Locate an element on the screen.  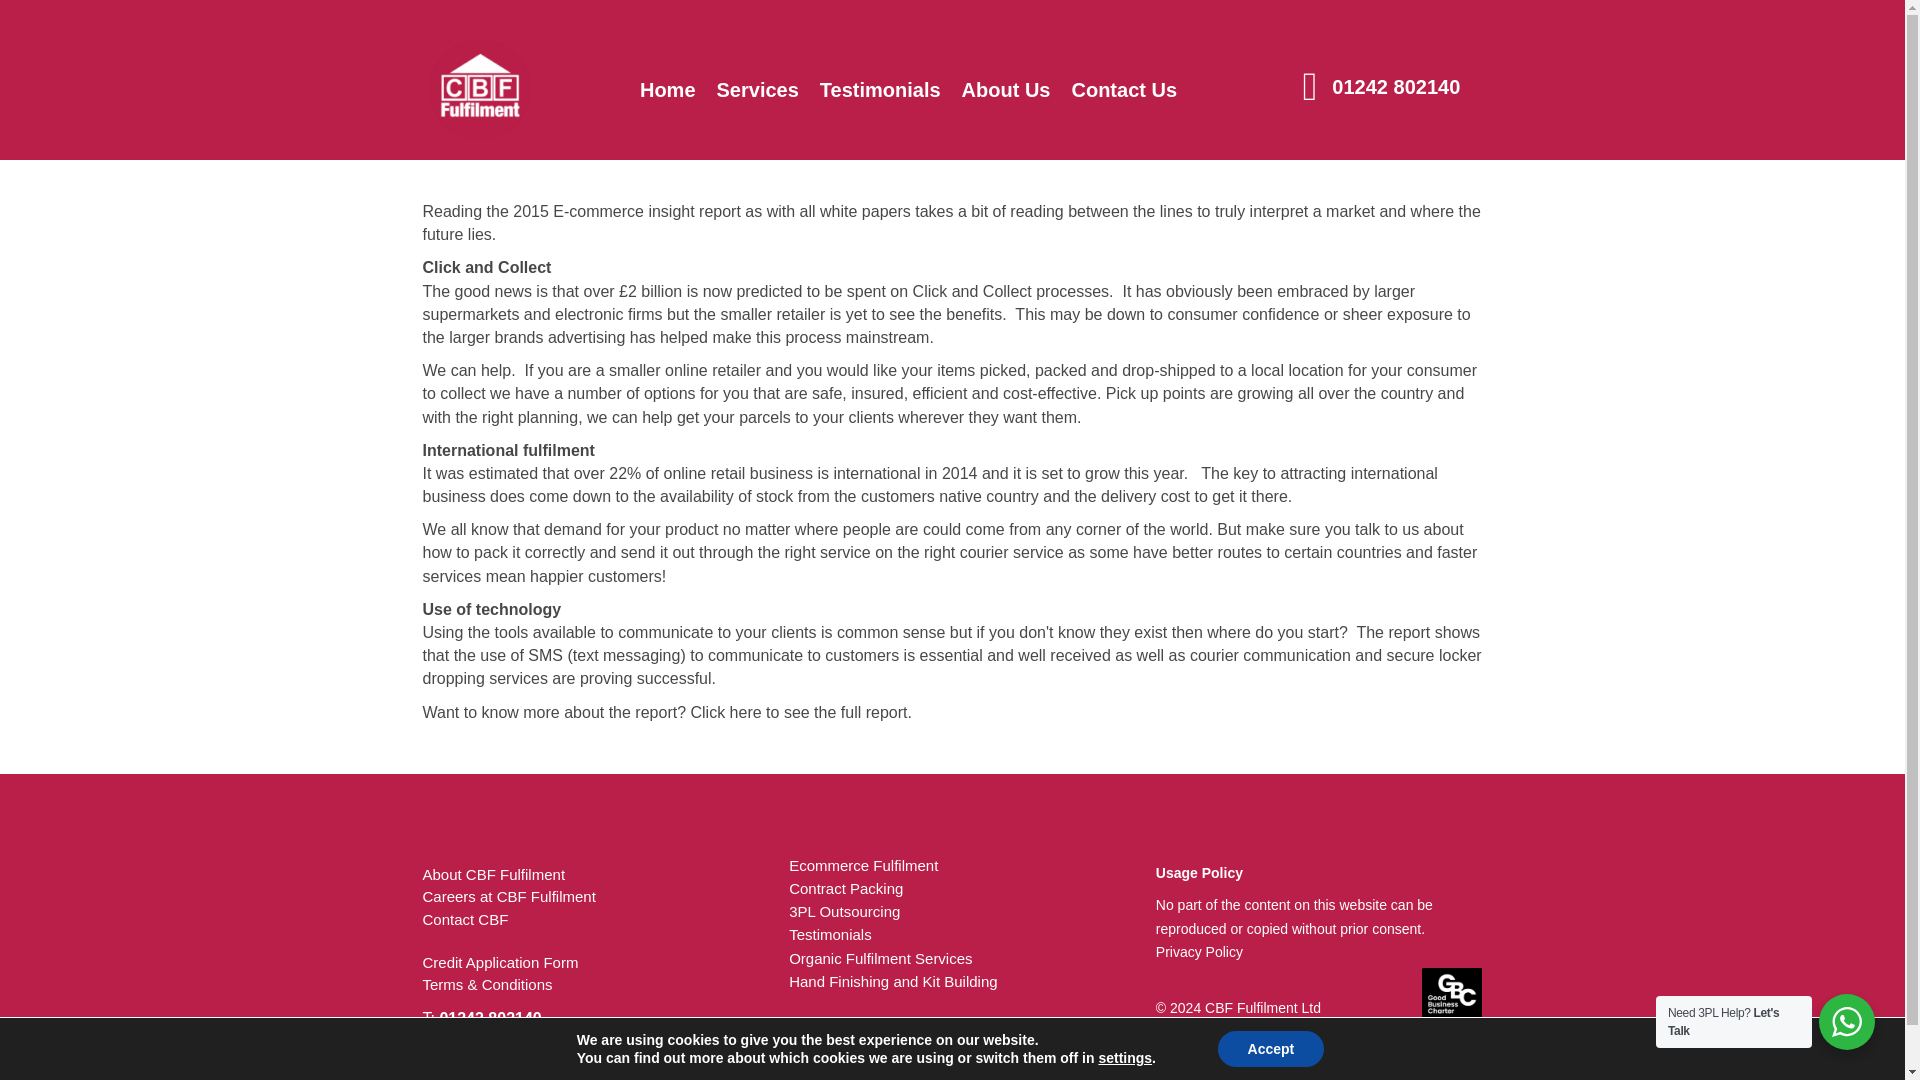
here is located at coordinates (746, 712).